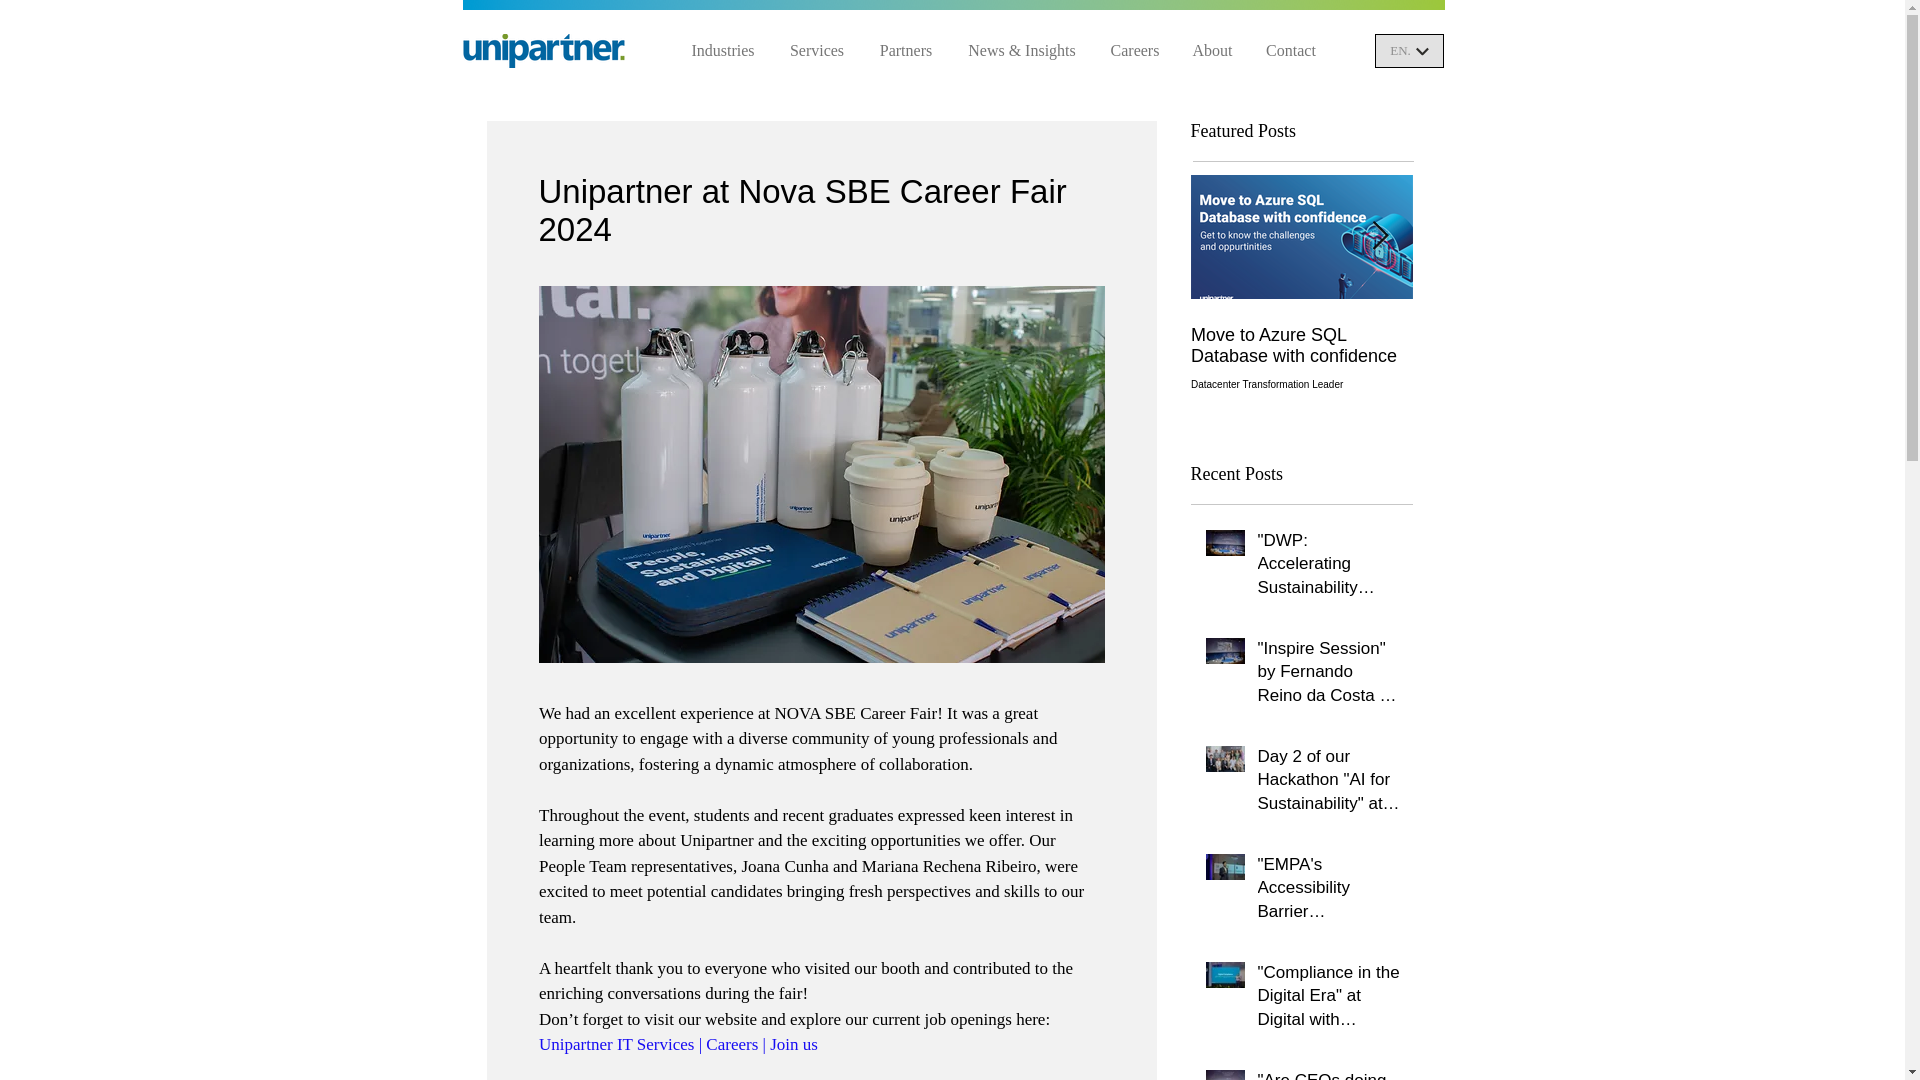 The image size is (1920, 1080). Describe the element at coordinates (1212, 50) in the screenshot. I see `About` at that location.